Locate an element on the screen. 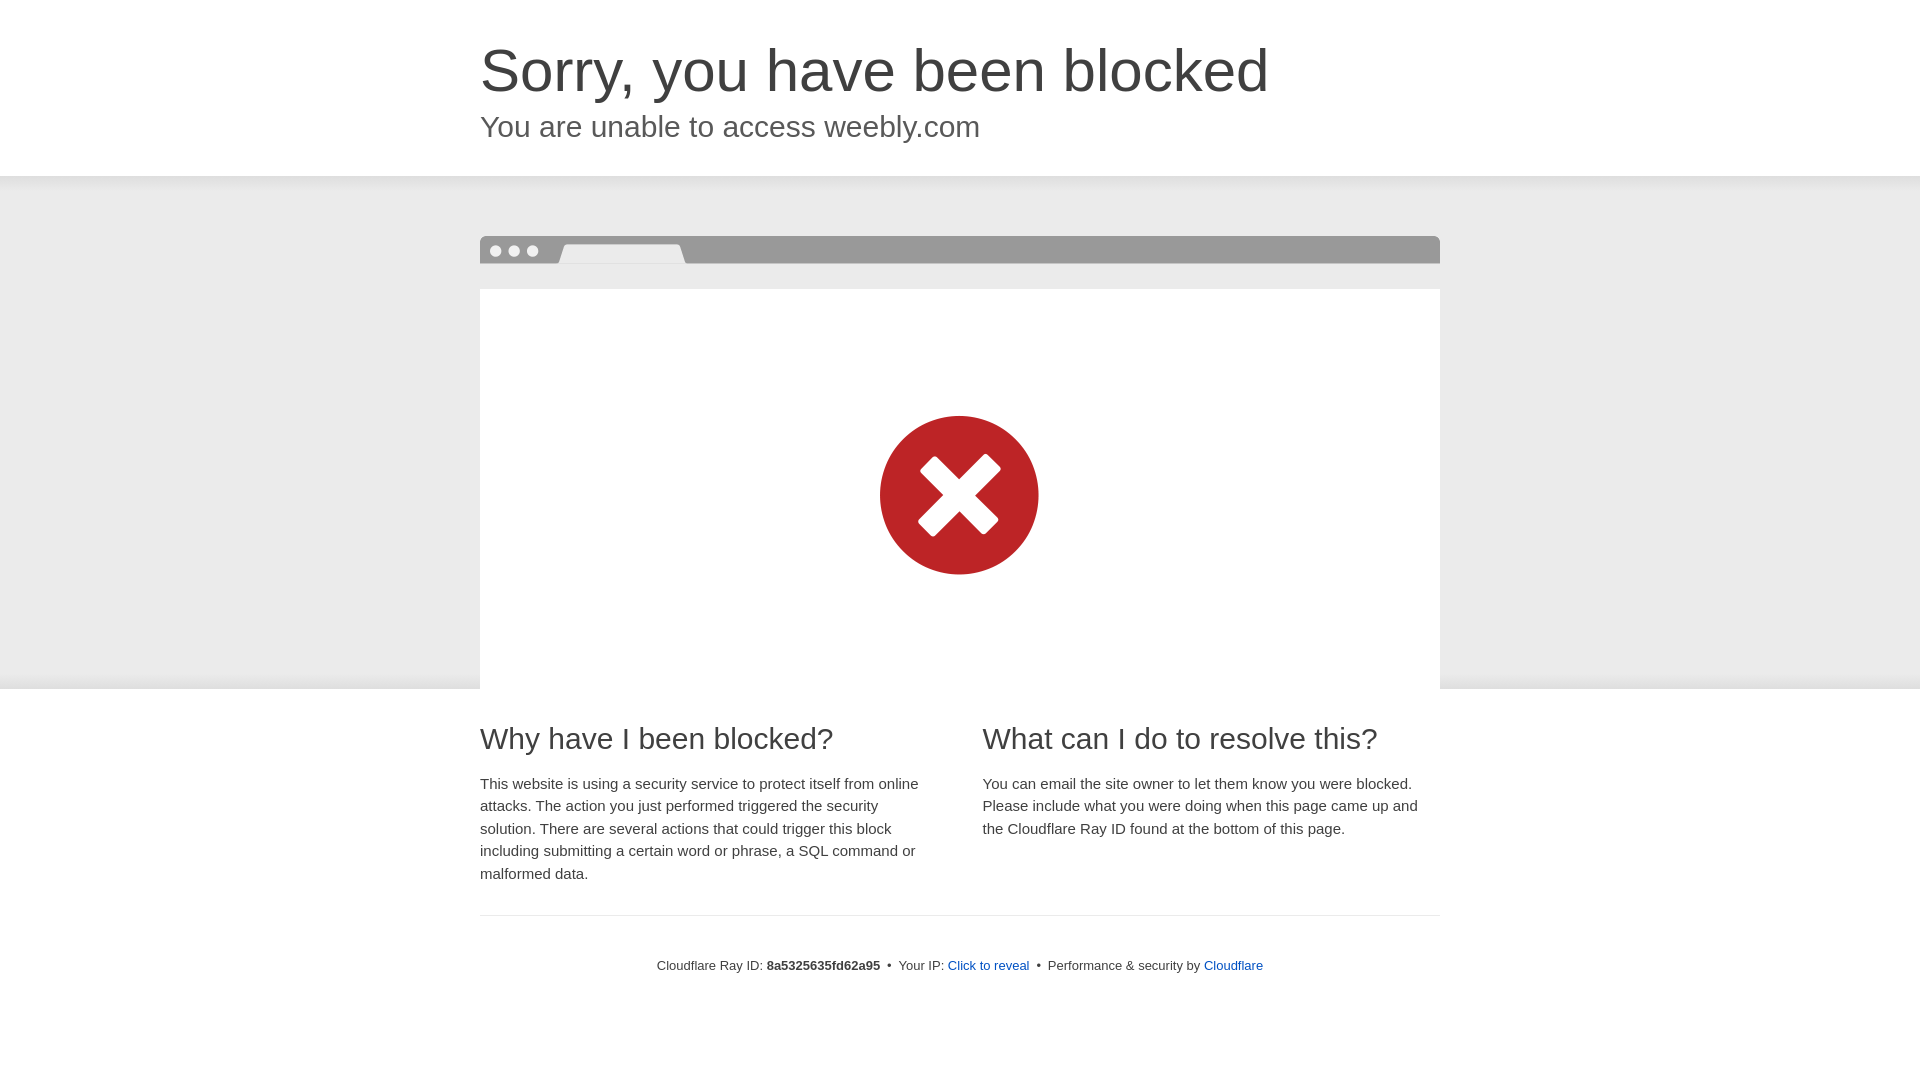 The height and width of the screenshot is (1080, 1920). Click to reveal is located at coordinates (988, 966).